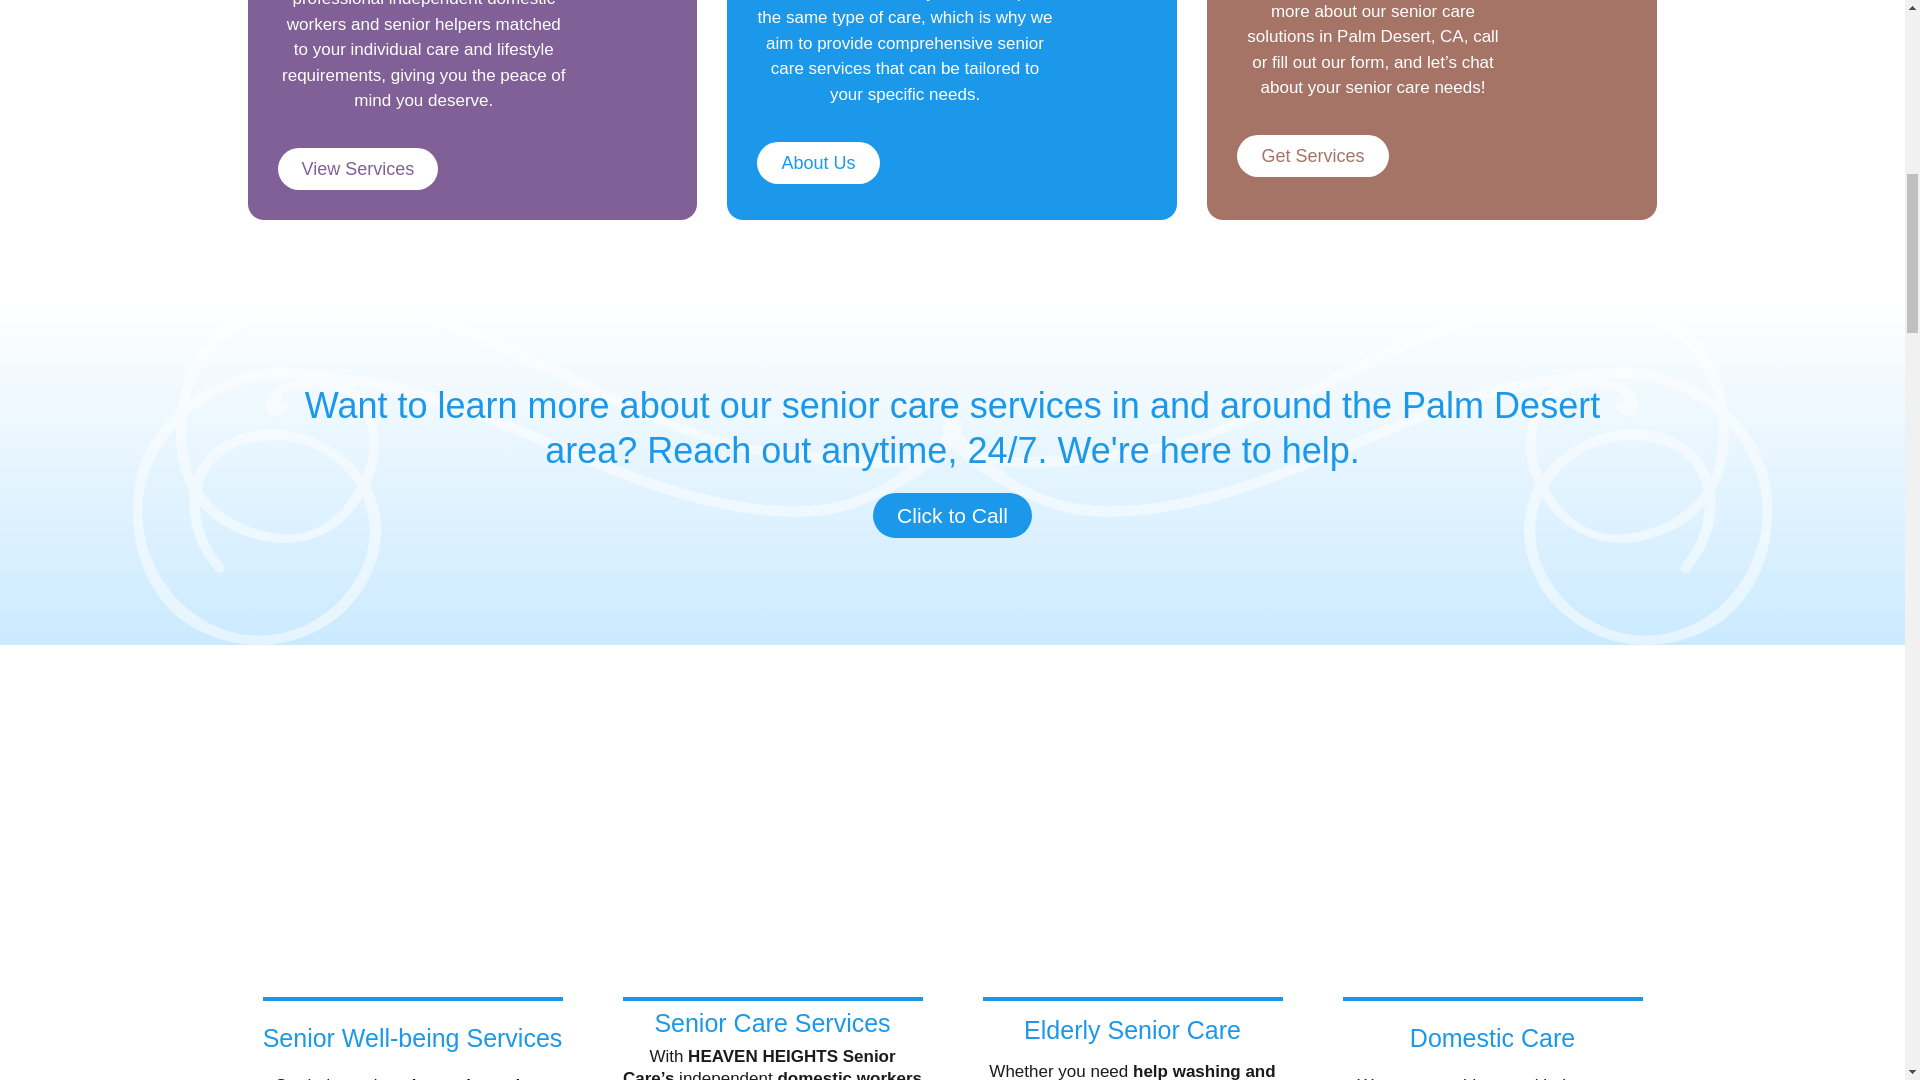 The image size is (1920, 1080). Describe the element at coordinates (358, 168) in the screenshot. I see `View Services` at that location.